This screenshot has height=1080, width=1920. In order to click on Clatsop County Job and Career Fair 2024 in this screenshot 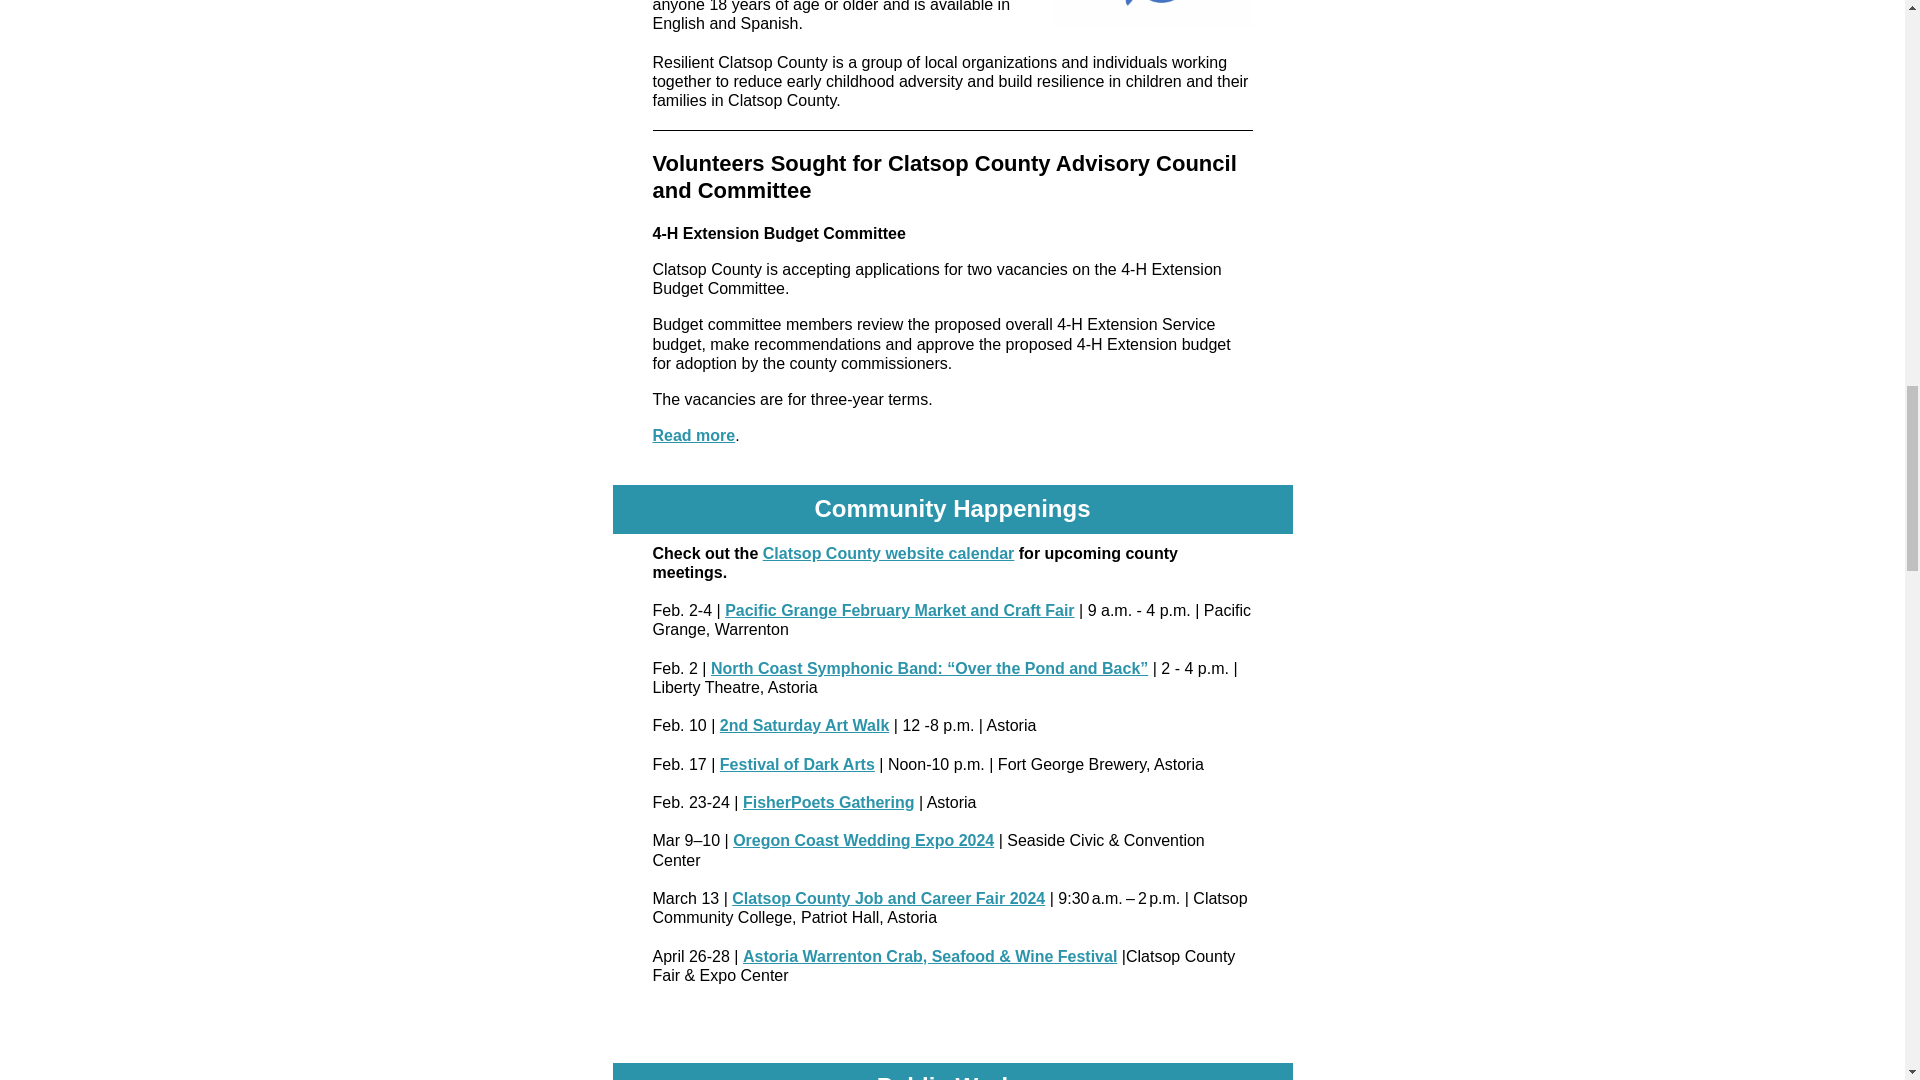, I will do `click(888, 898)`.